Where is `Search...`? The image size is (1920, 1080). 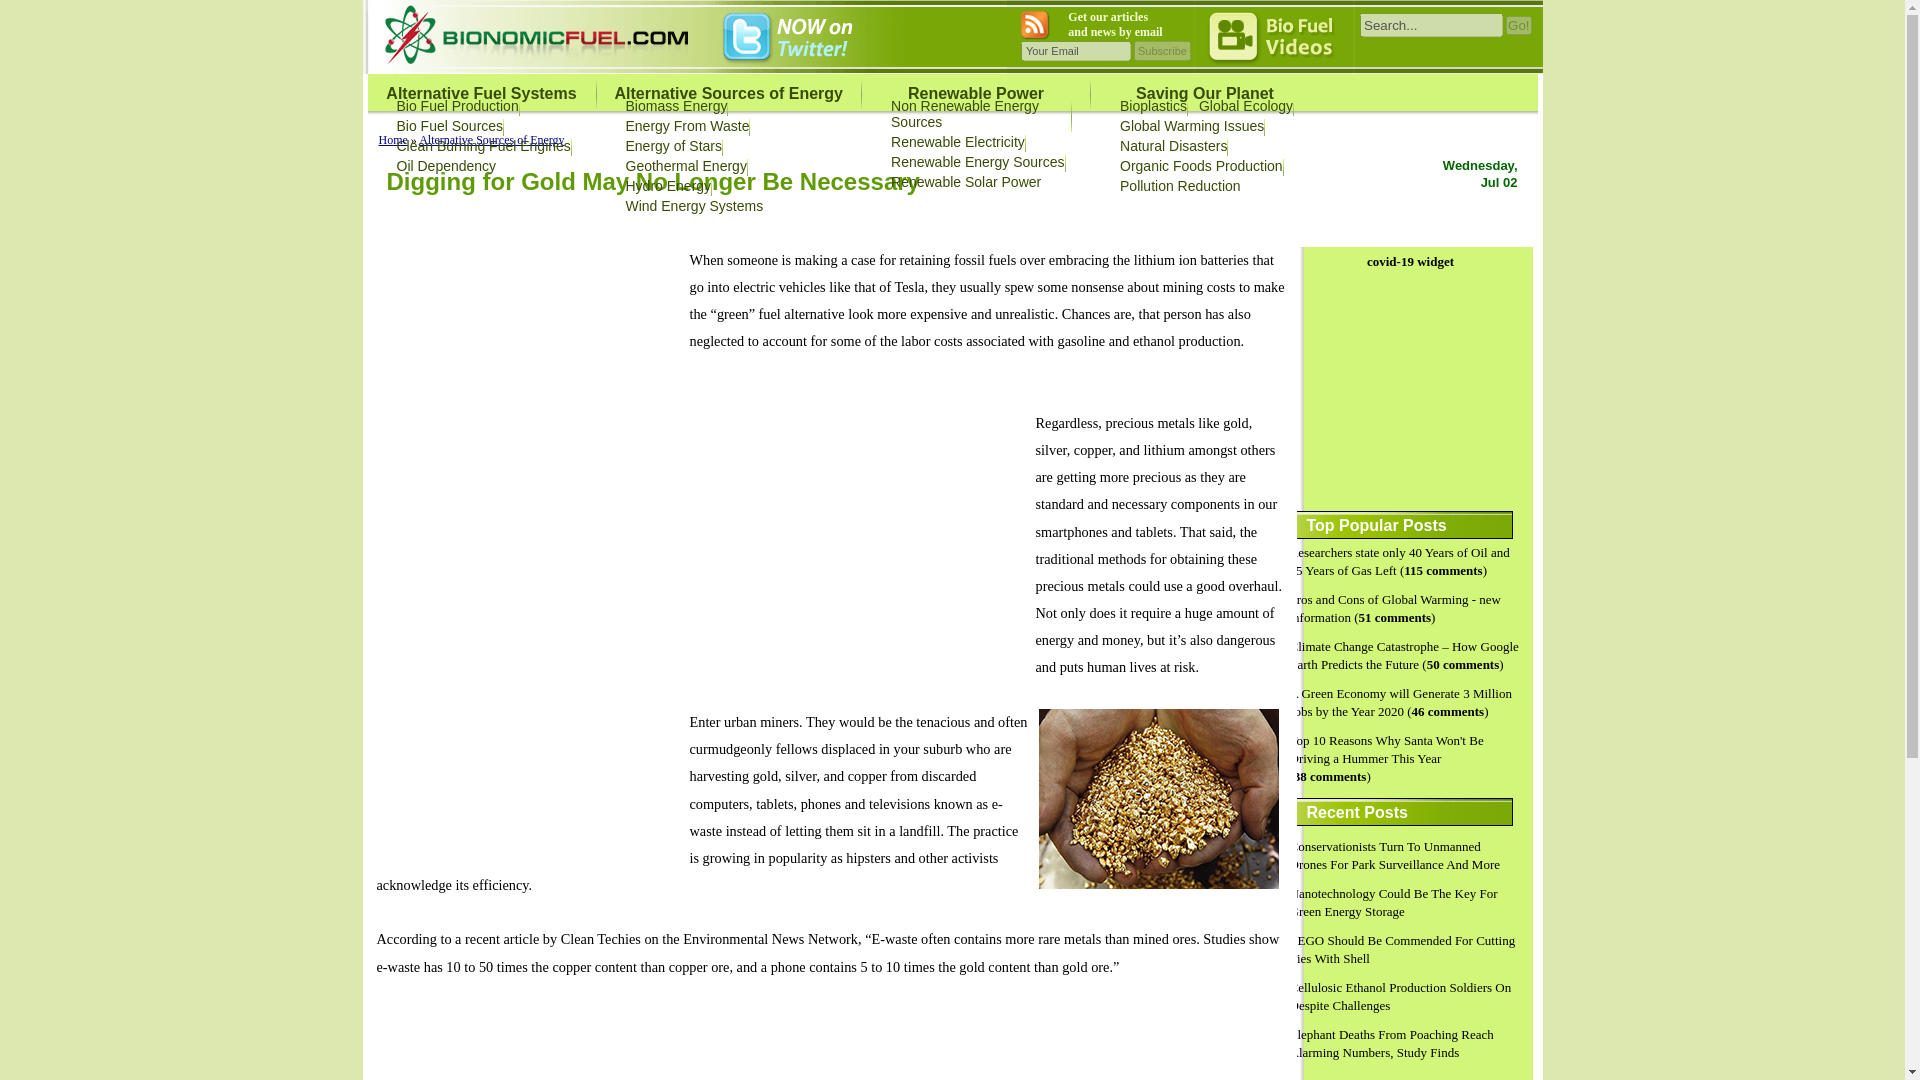 Search... is located at coordinates (1431, 24).